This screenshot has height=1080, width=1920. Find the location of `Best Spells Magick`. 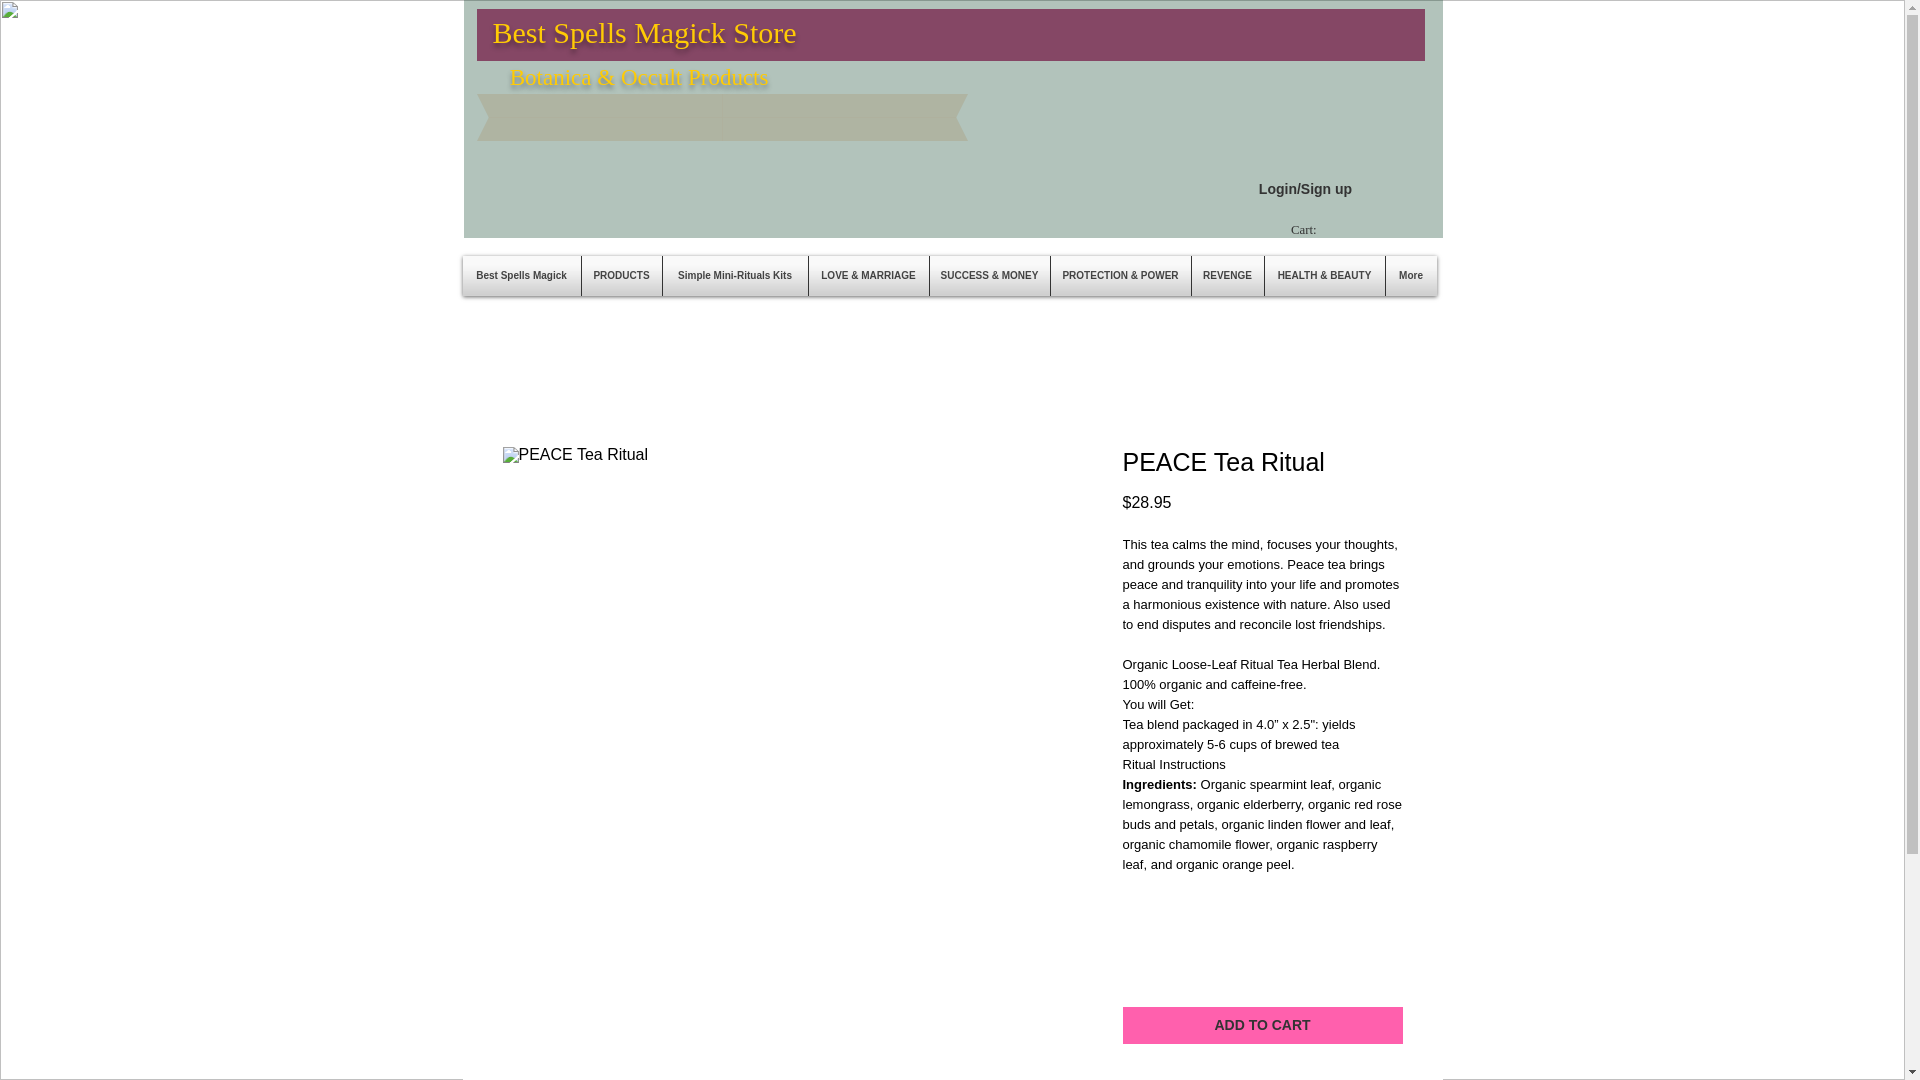

Best Spells Magick is located at coordinates (520, 275).